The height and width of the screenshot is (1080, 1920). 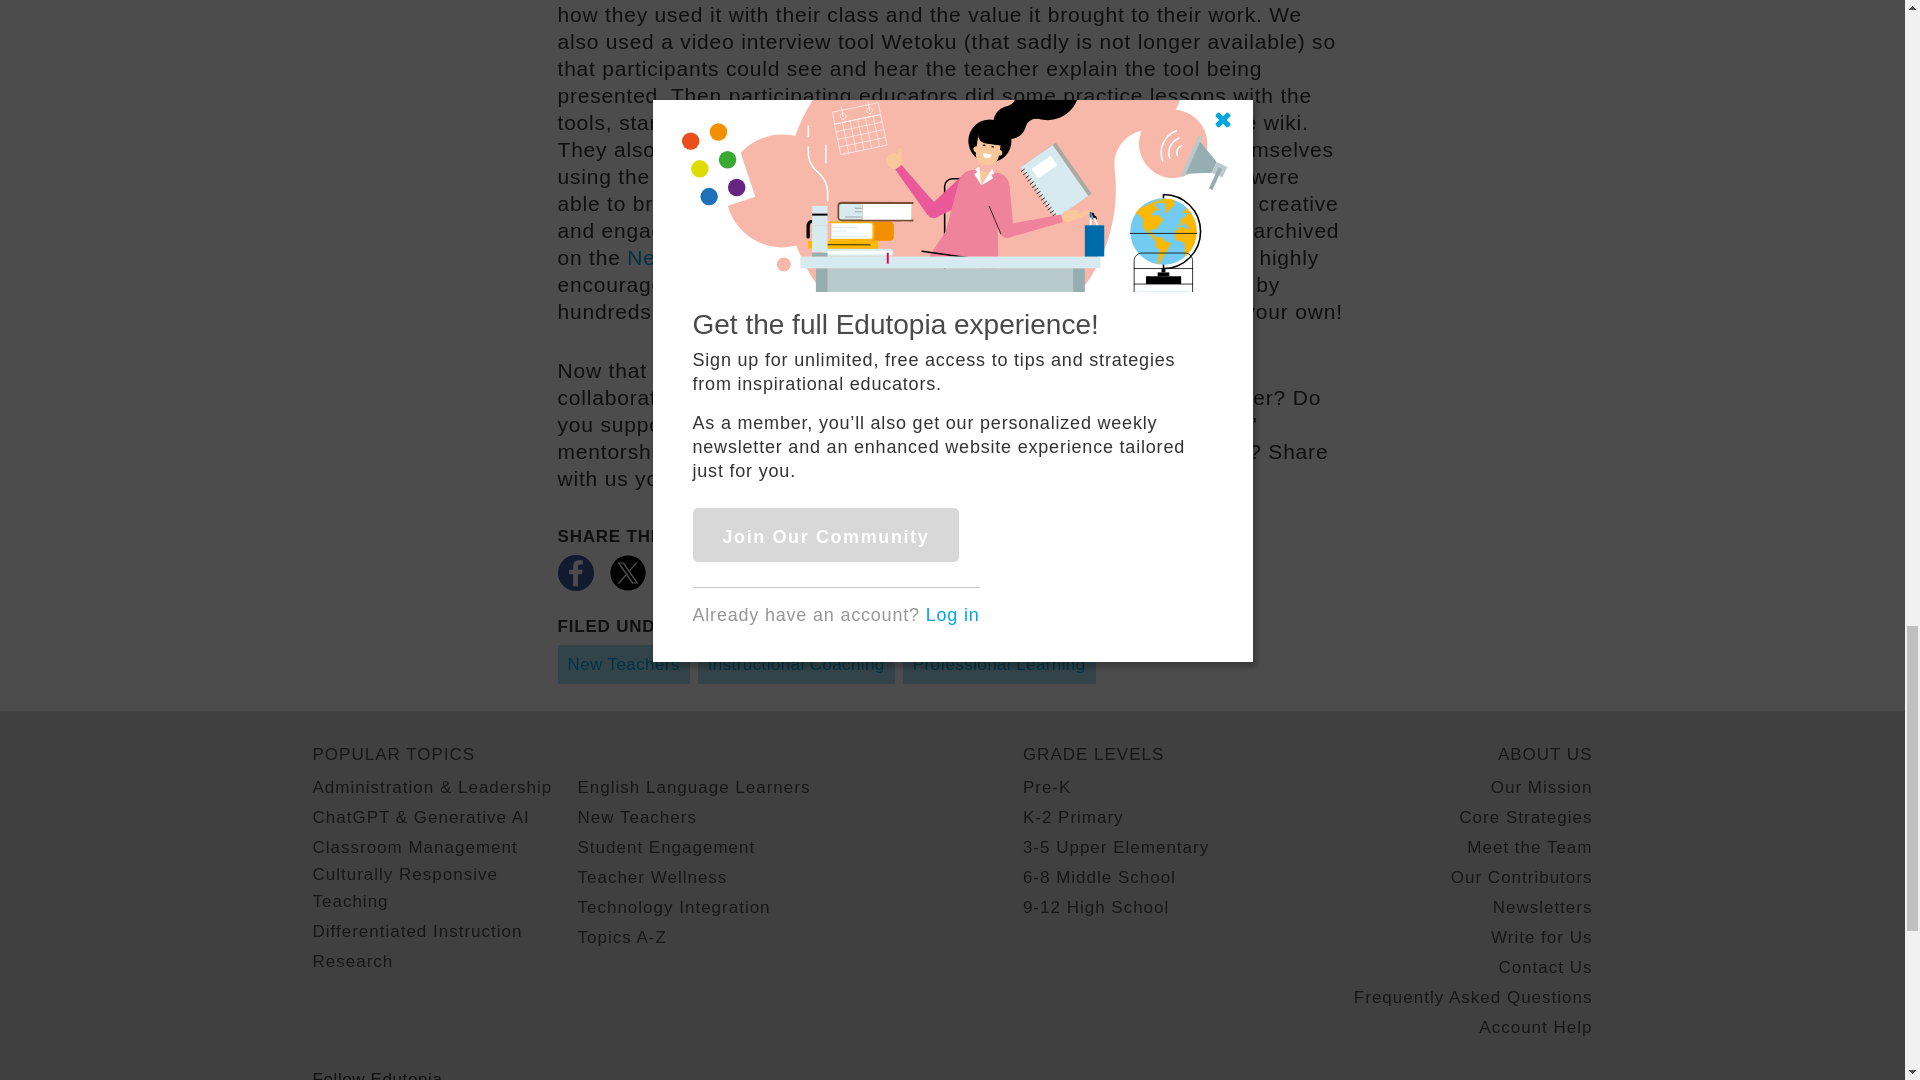 What do you see at coordinates (416, 932) in the screenshot?
I see `Differentiated Instruction` at bounding box center [416, 932].